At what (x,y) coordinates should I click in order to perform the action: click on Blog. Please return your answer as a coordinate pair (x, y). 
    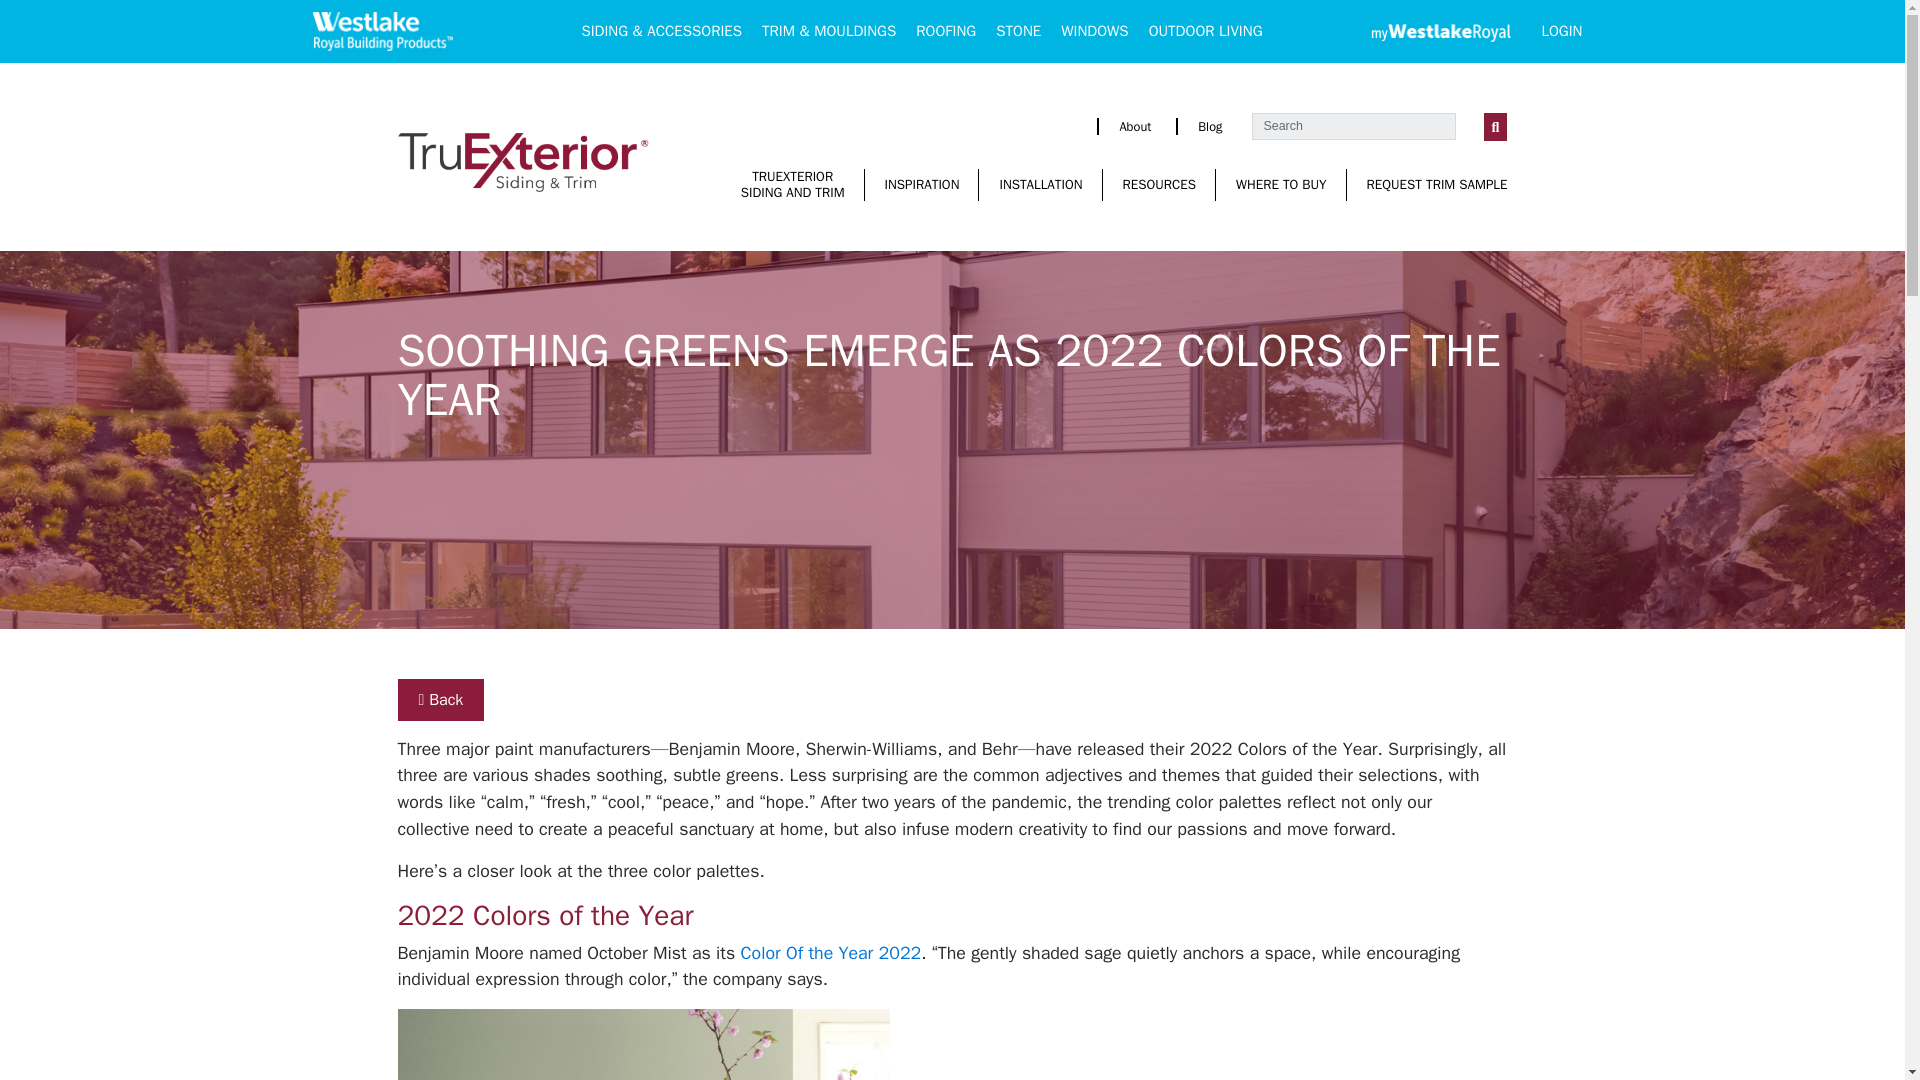
    Looking at the image, I should click on (1210, 125).